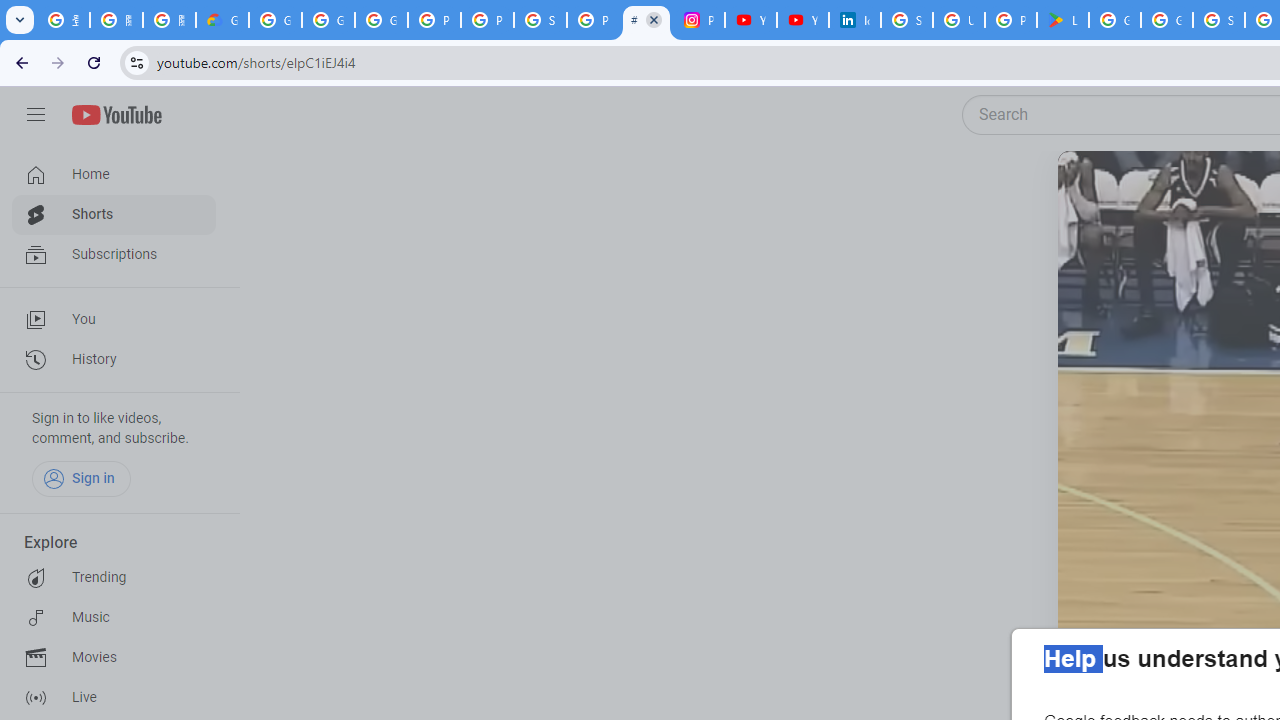 The width and height of the screenshot is (1280, 720). I want to click on Shorts, so click(114, 214).